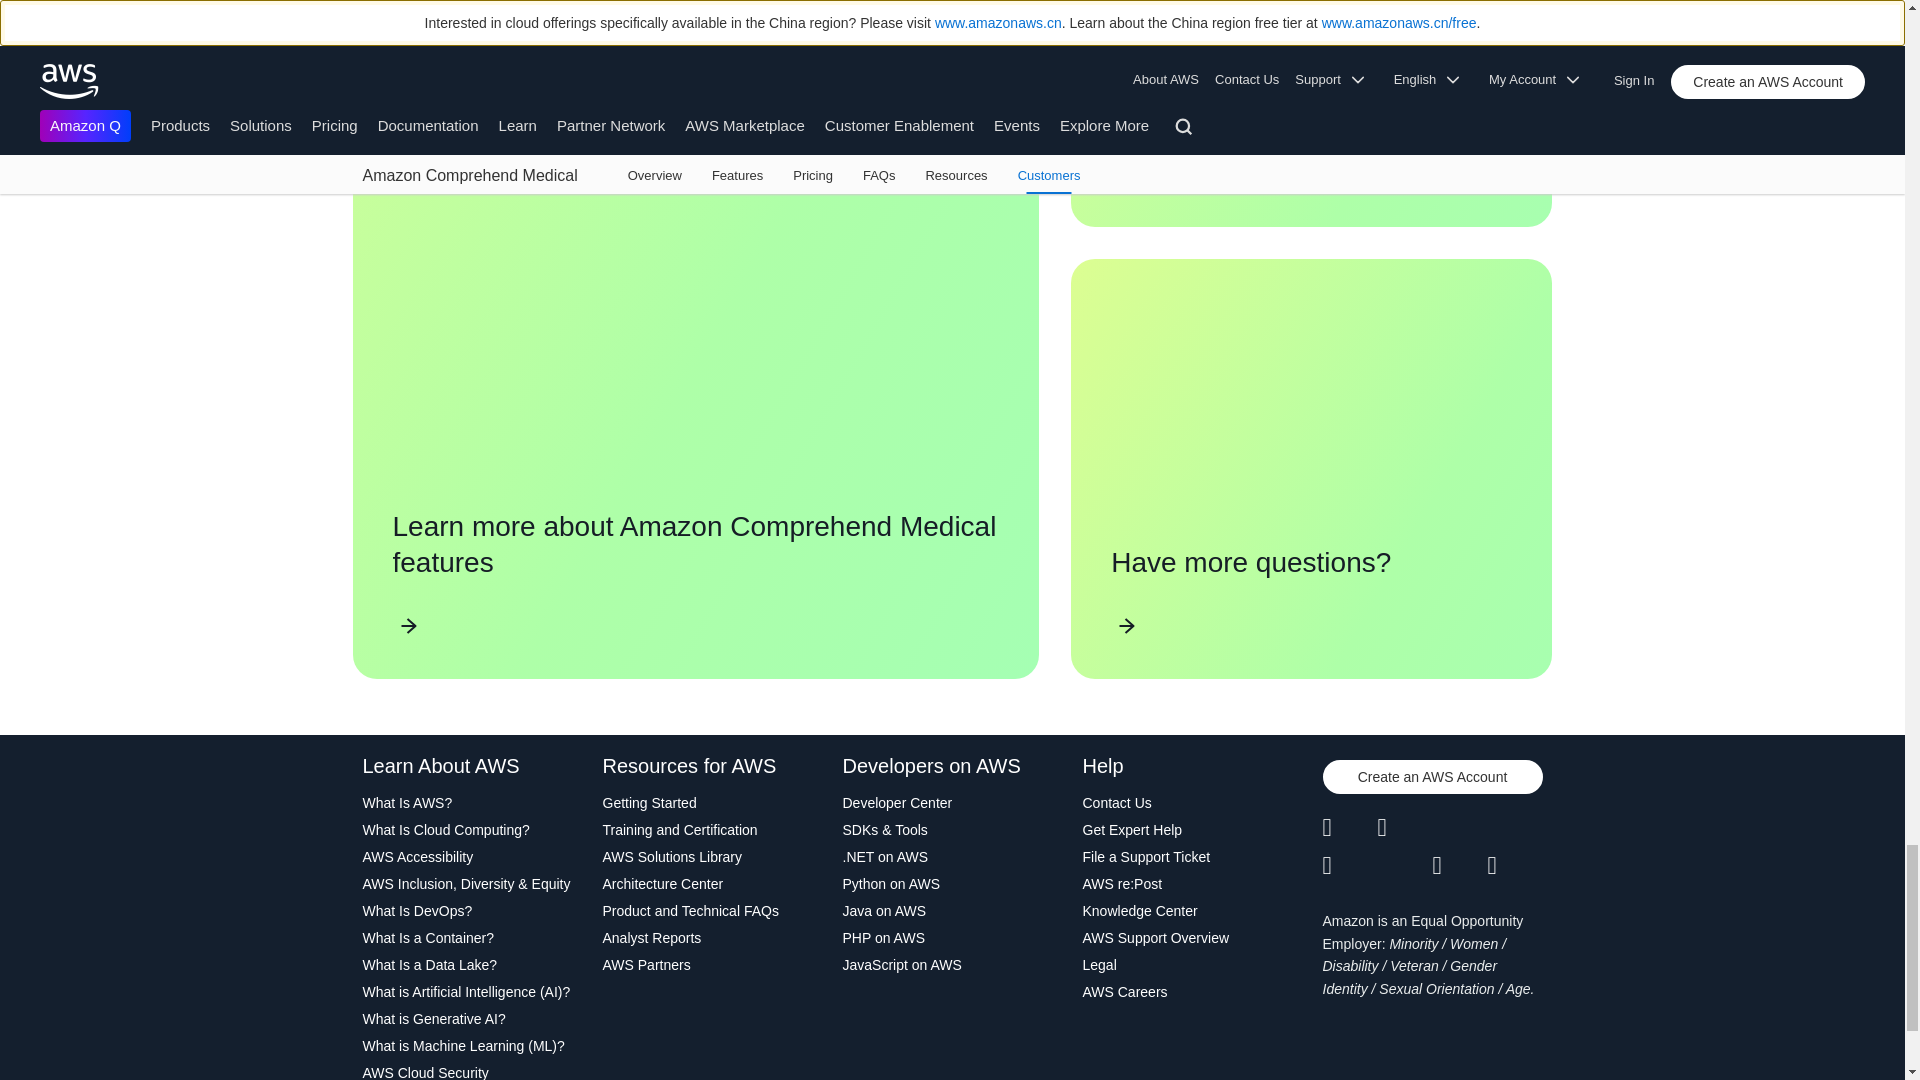 This screenshot has width=1920, height=1080. What do you see at coordinates (1405, 828) in the screenshot?
I see `Facebook` at bounding box center [1405, 828].